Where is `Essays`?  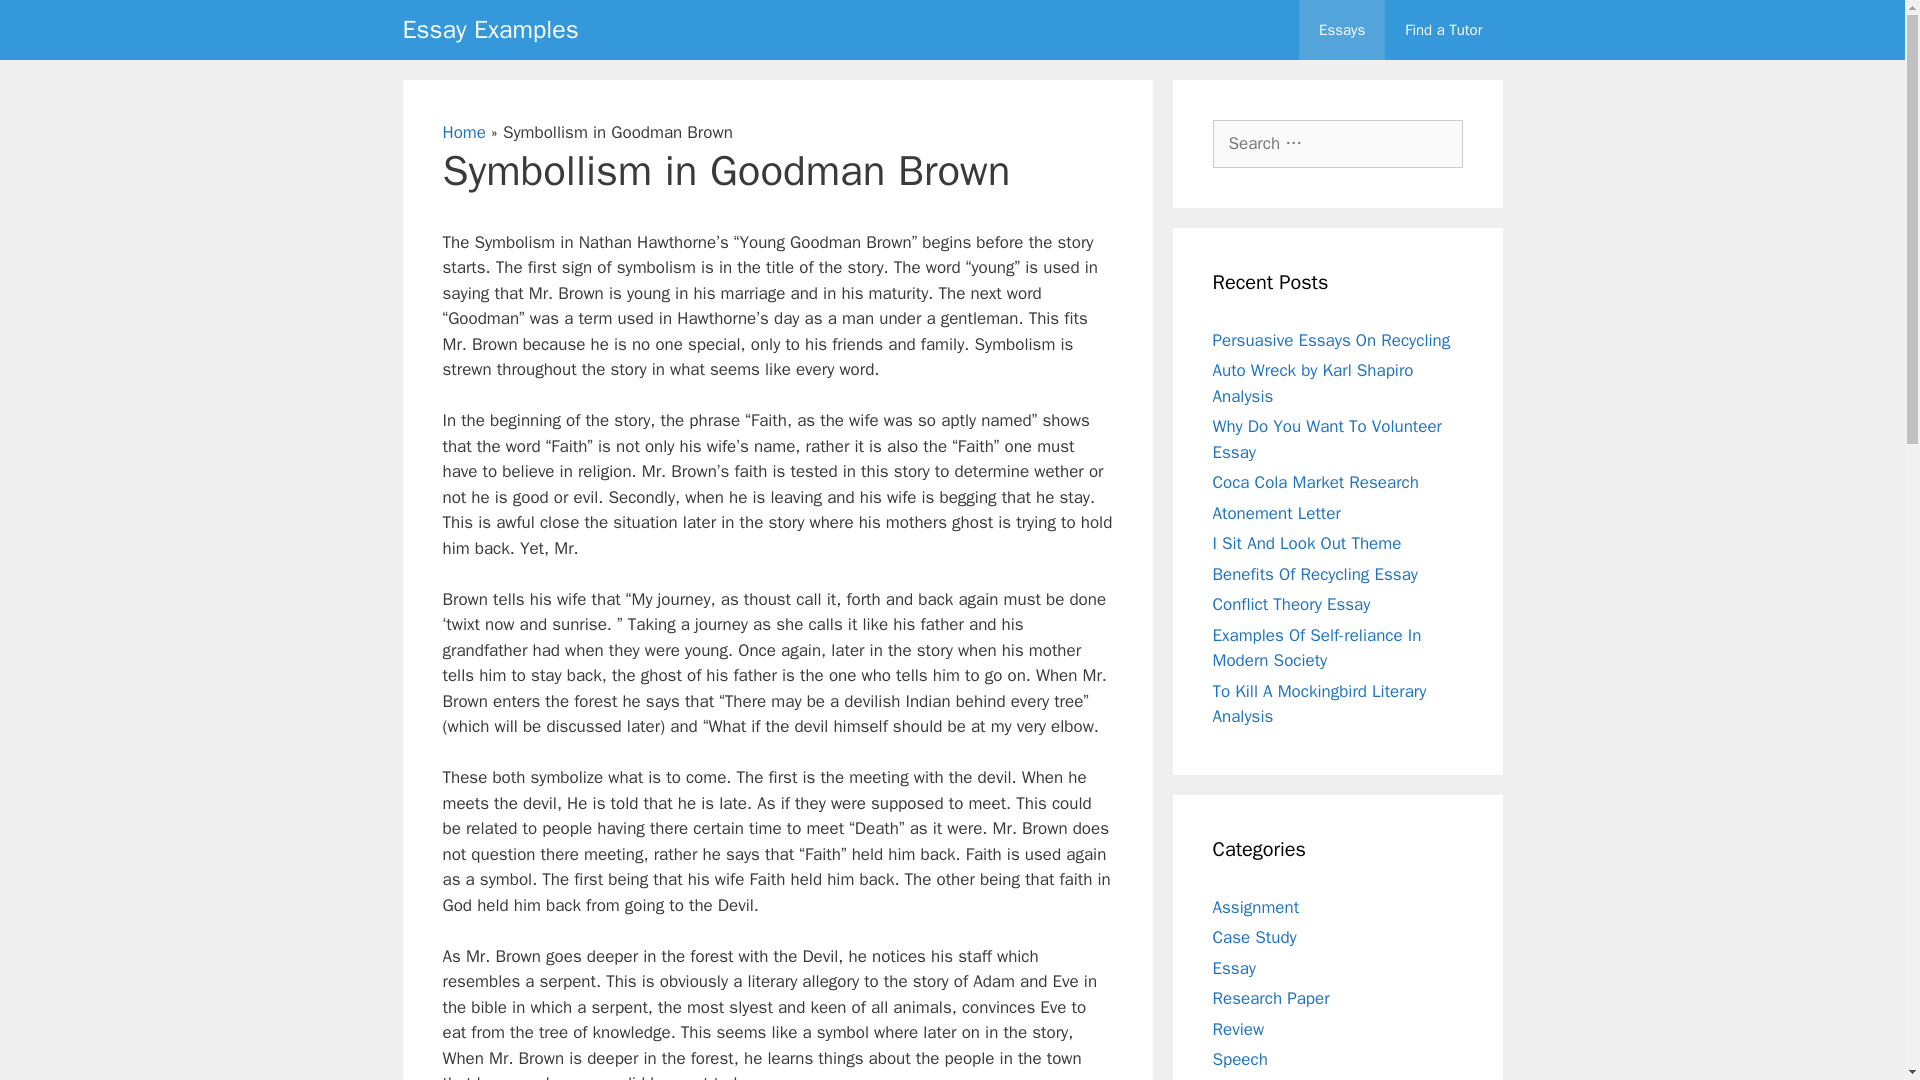
Essays is located at coordinates (1342, 30).